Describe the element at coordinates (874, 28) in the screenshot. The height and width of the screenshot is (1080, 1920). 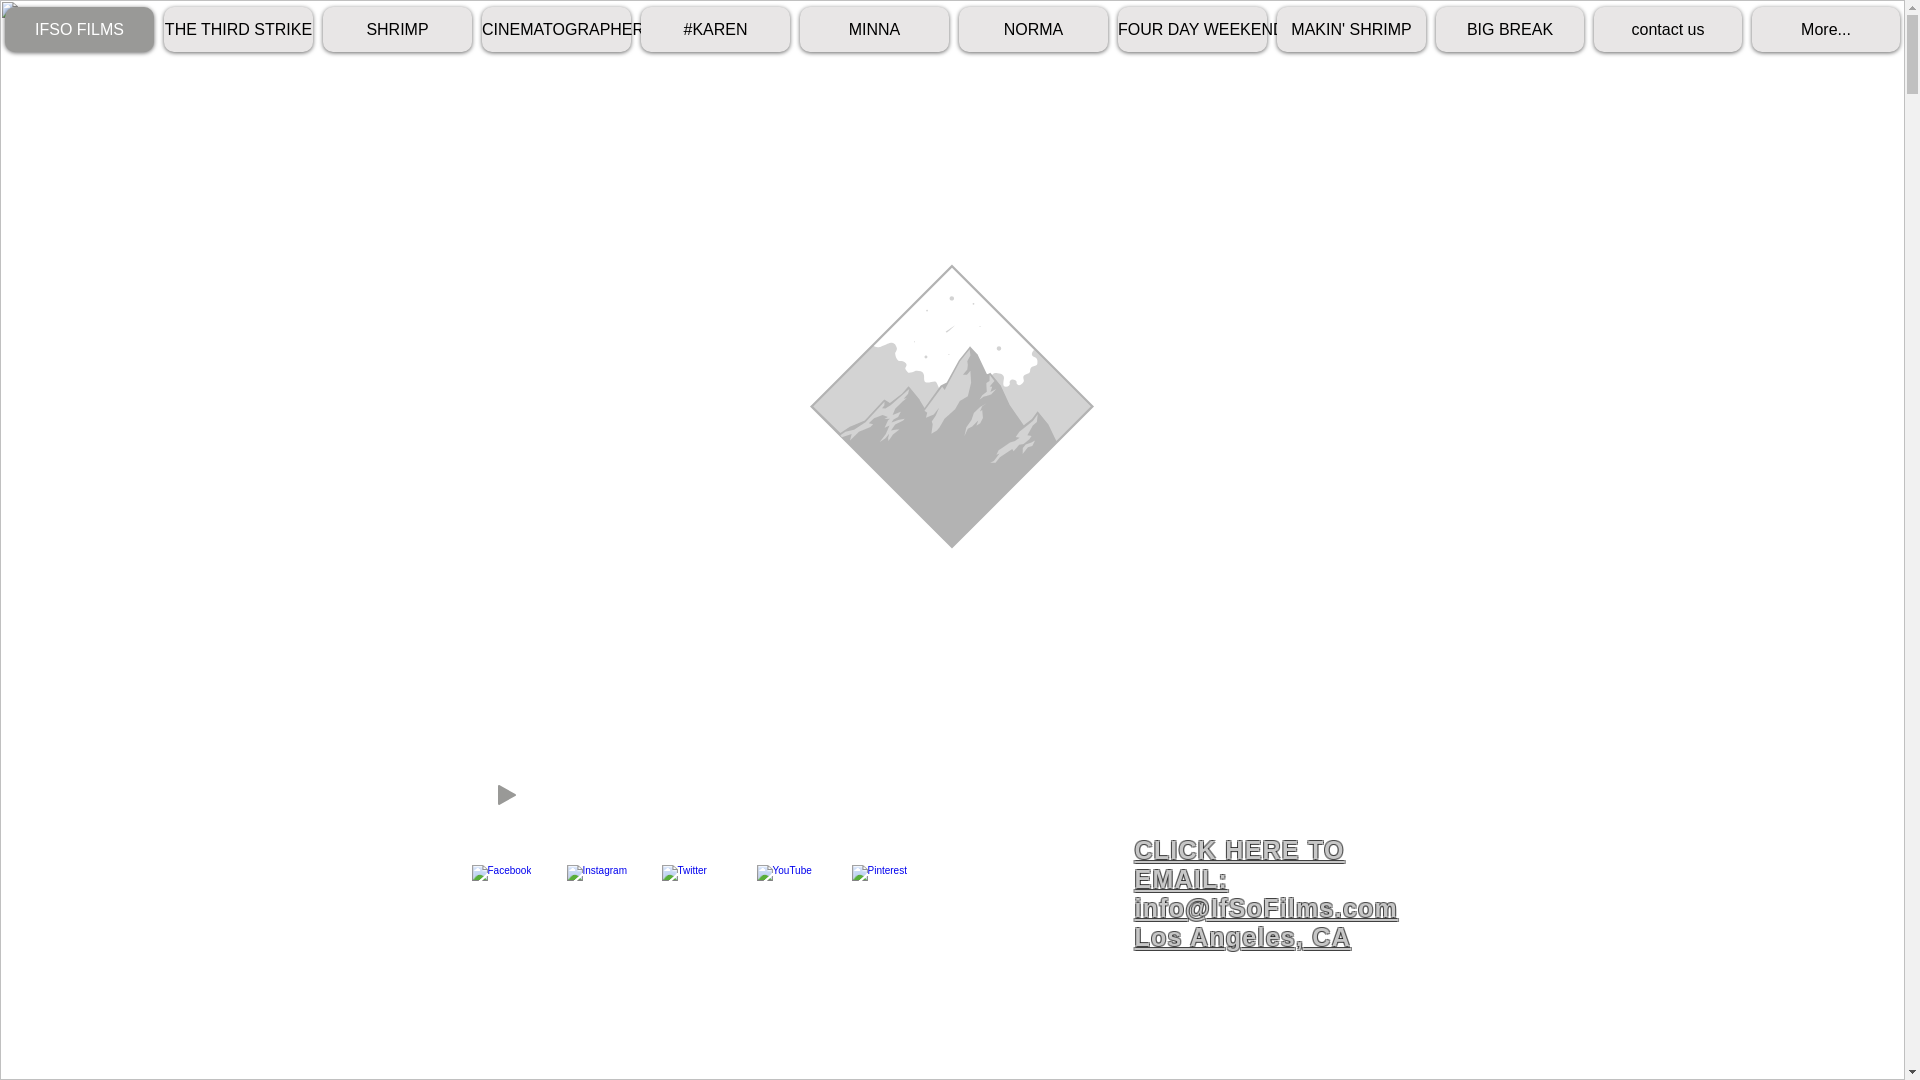
I see `MINNA` at that location.